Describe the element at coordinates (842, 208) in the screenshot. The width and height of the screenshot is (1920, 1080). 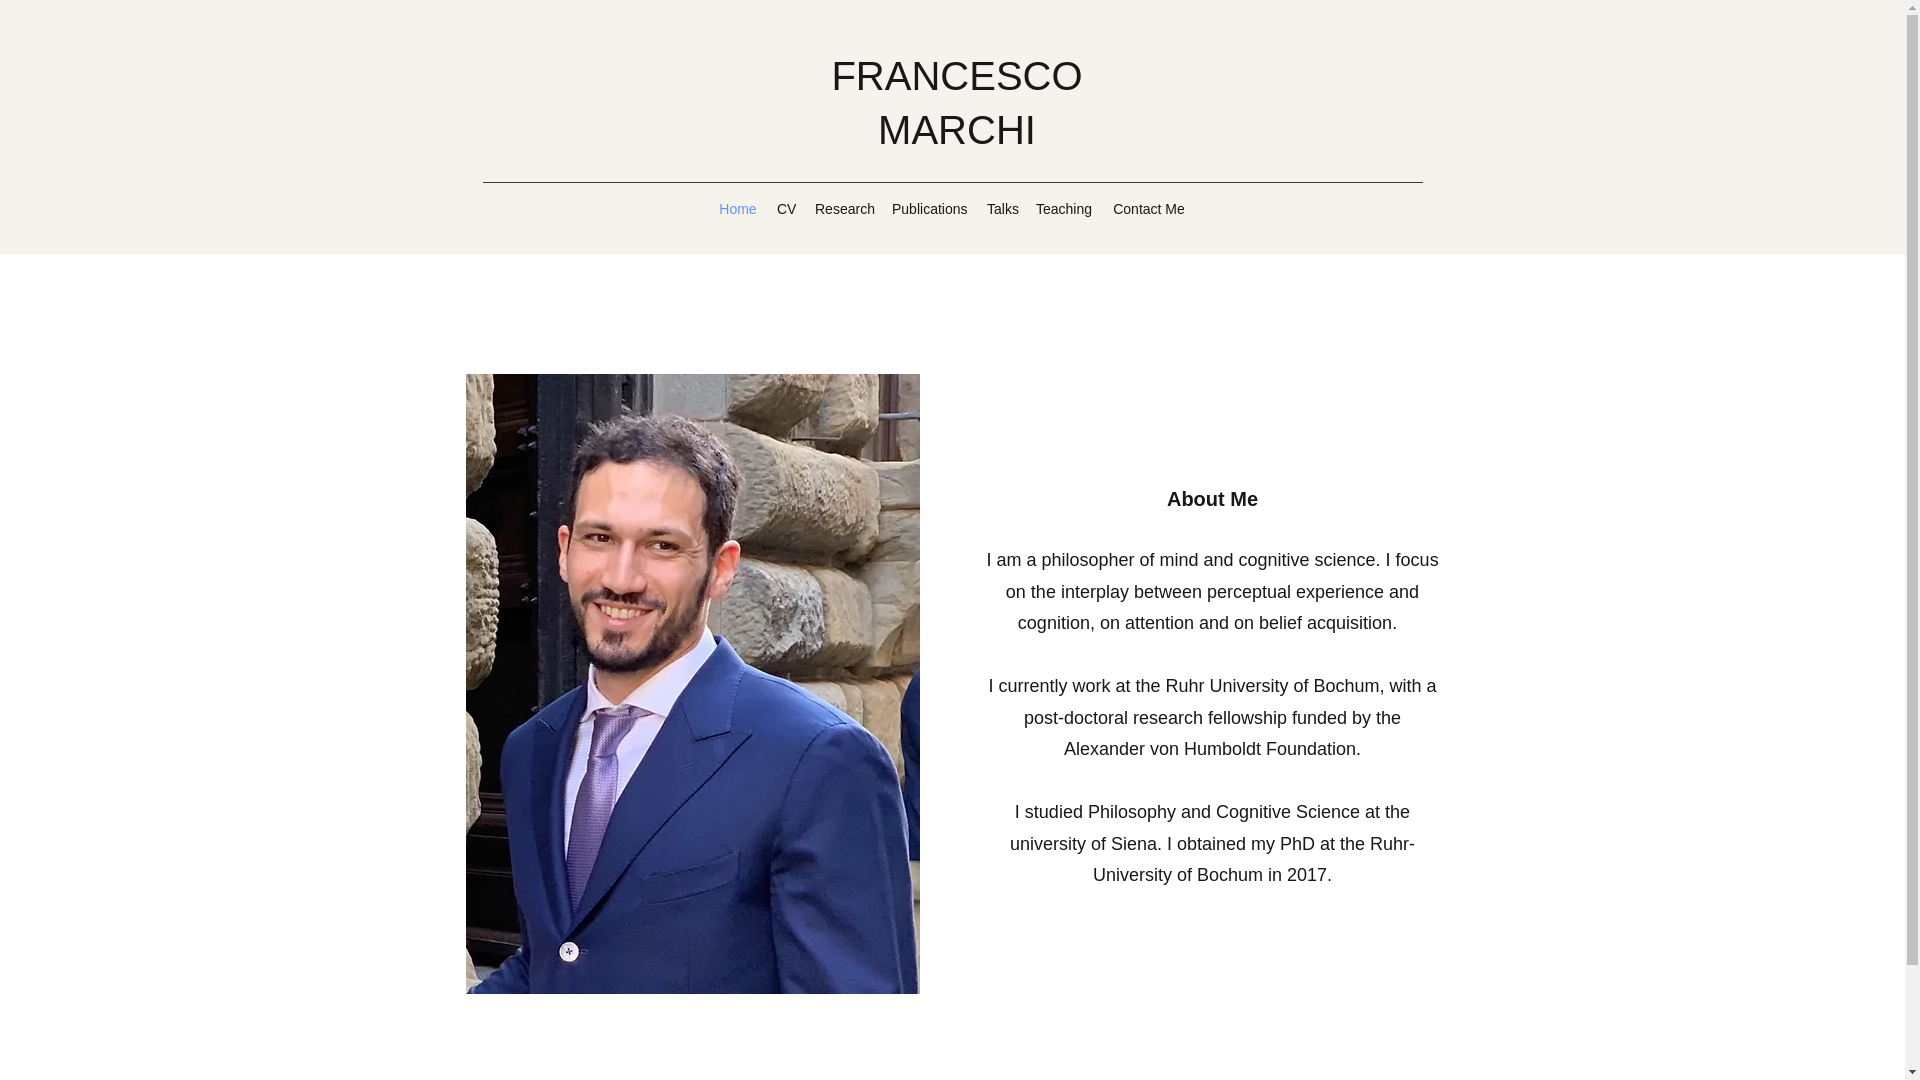
I see `Research` at that location.